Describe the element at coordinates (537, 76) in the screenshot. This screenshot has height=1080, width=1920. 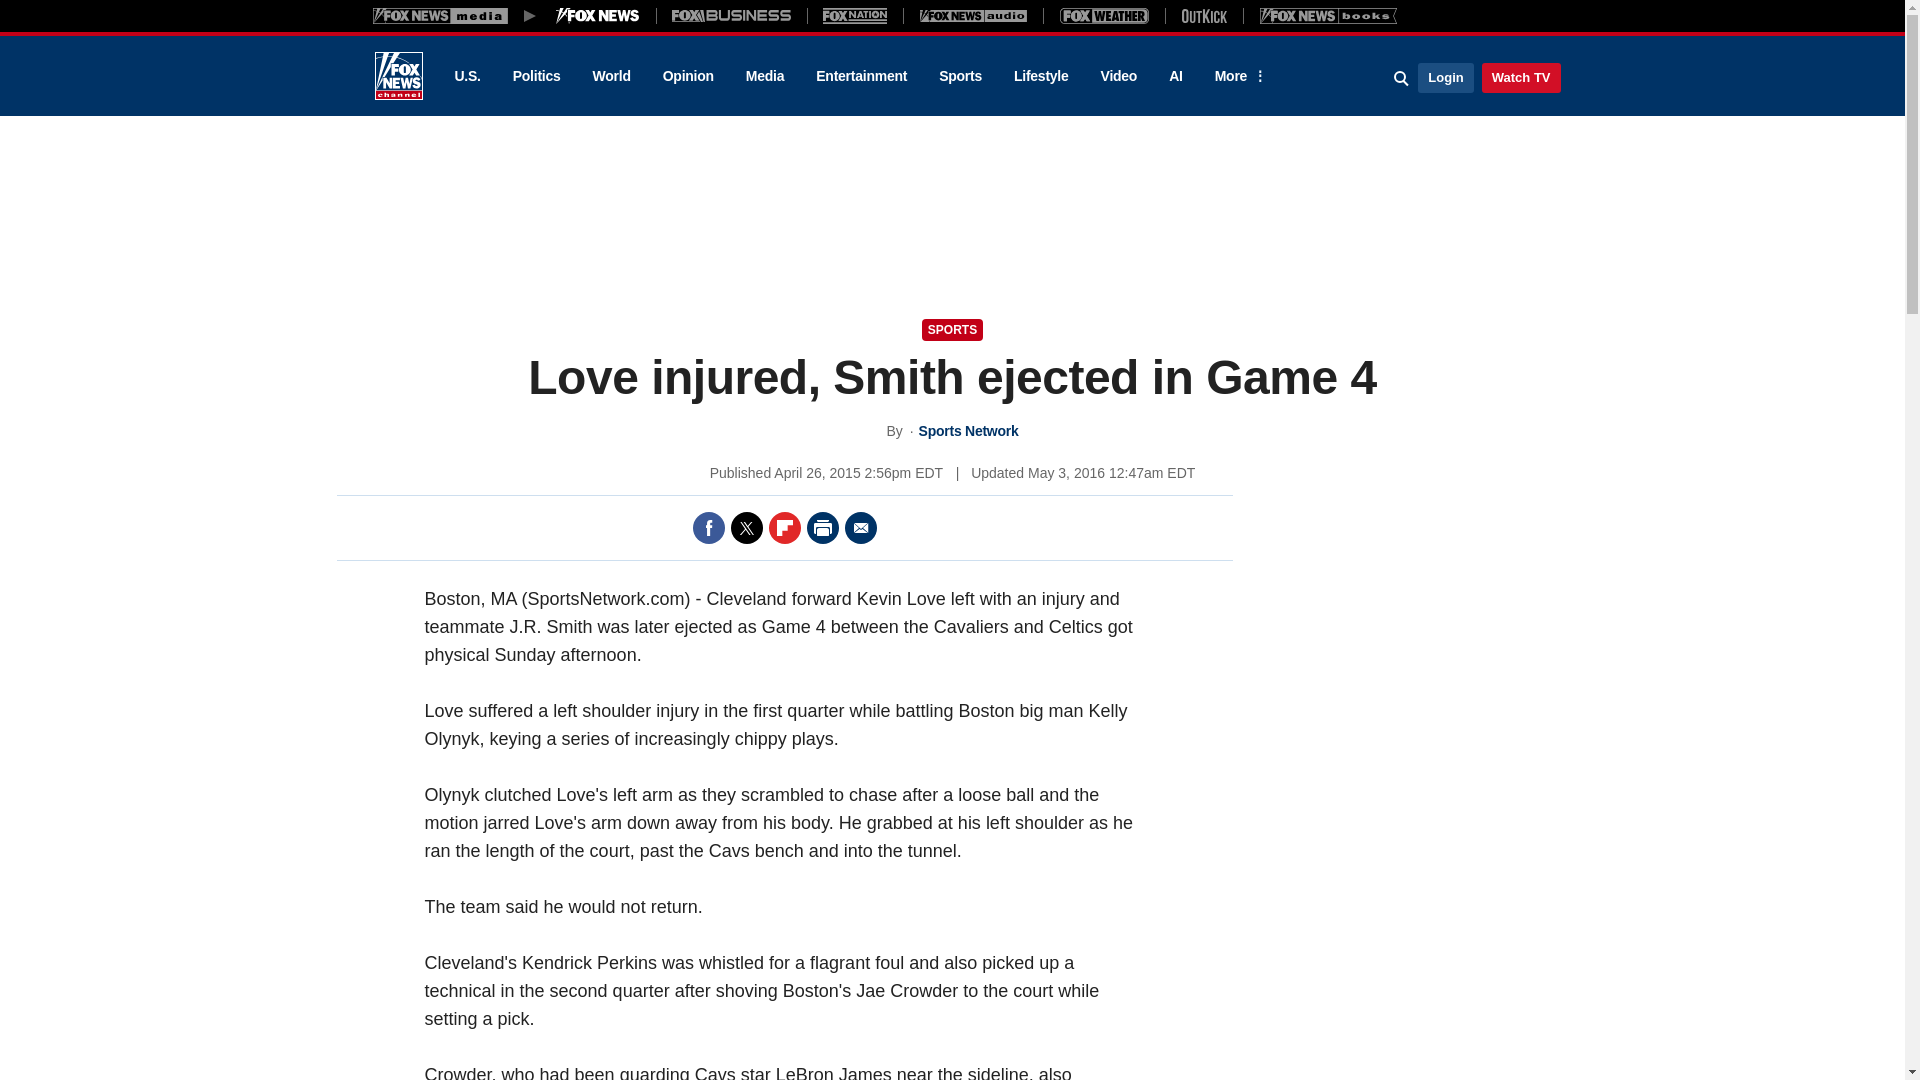
I see `Politics` at that location.